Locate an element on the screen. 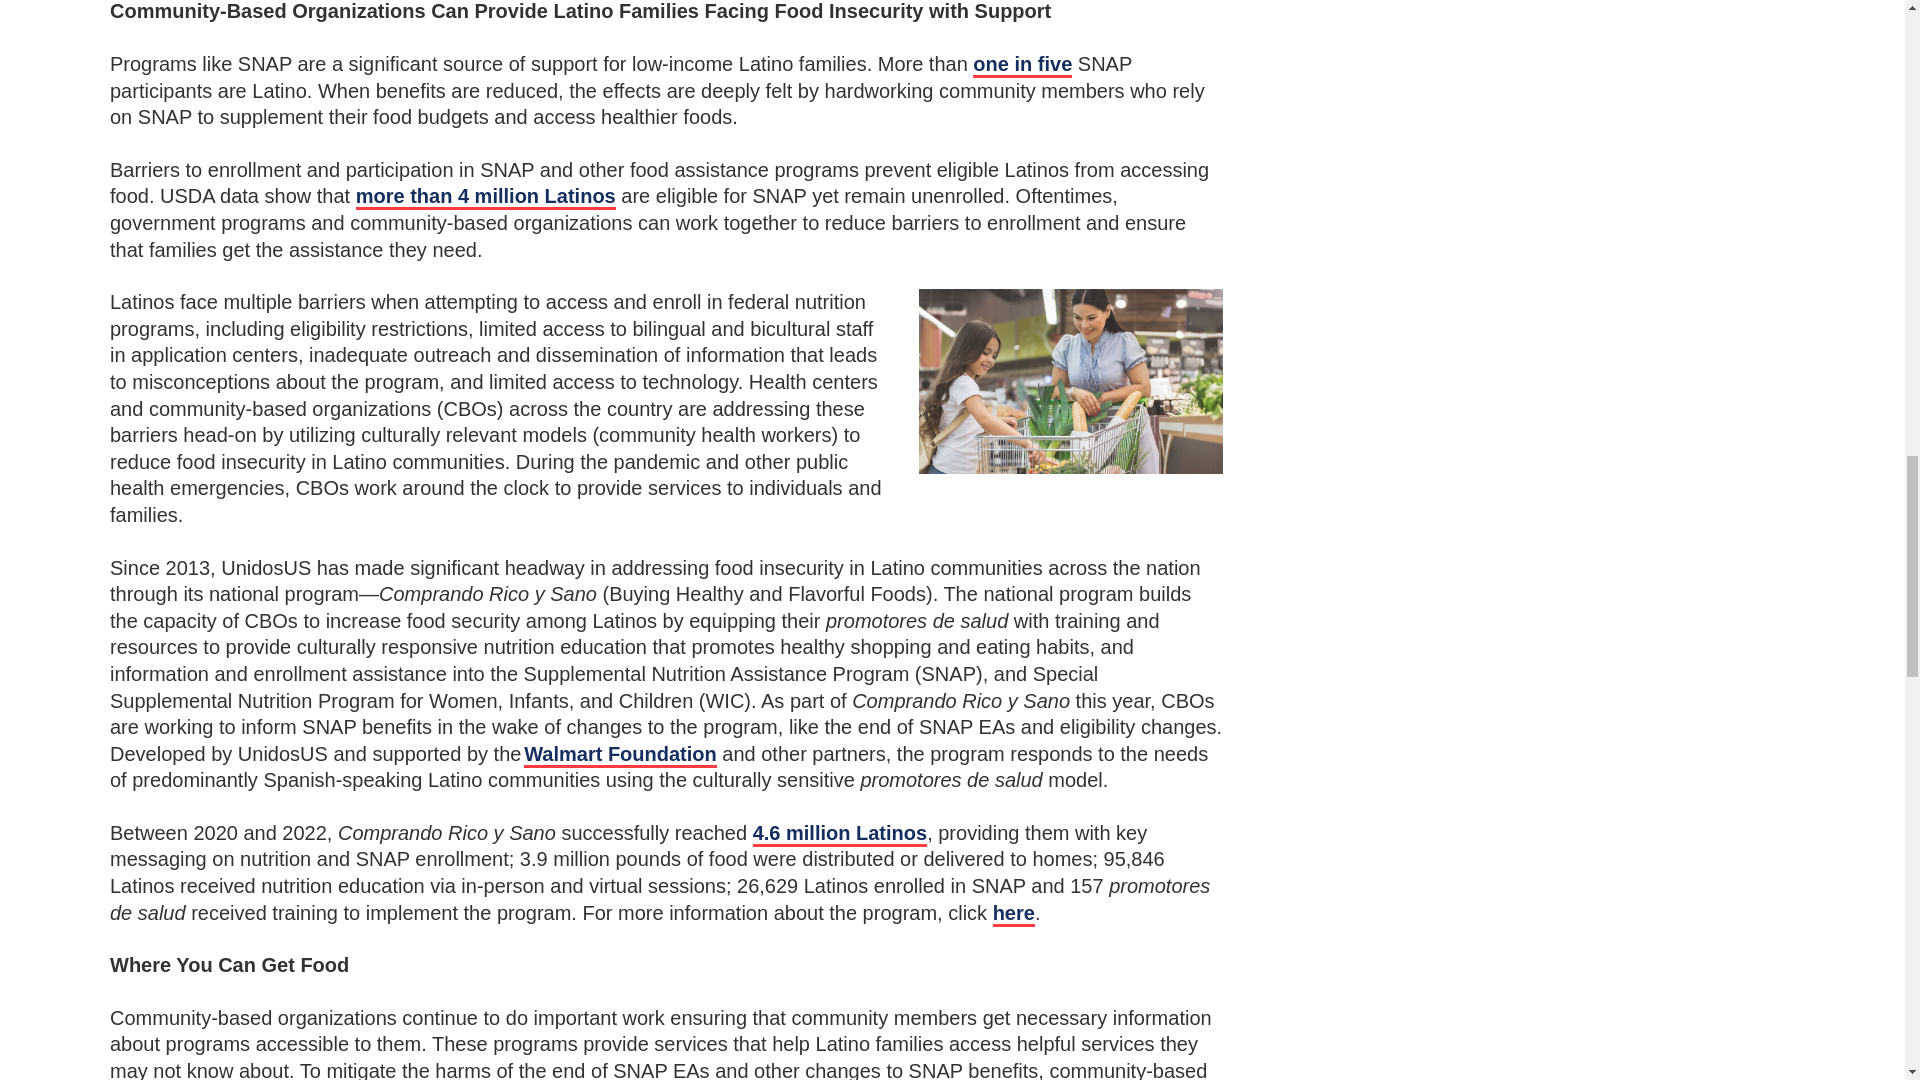  more than 4 million Latinos is located at coordinates (486, 196).